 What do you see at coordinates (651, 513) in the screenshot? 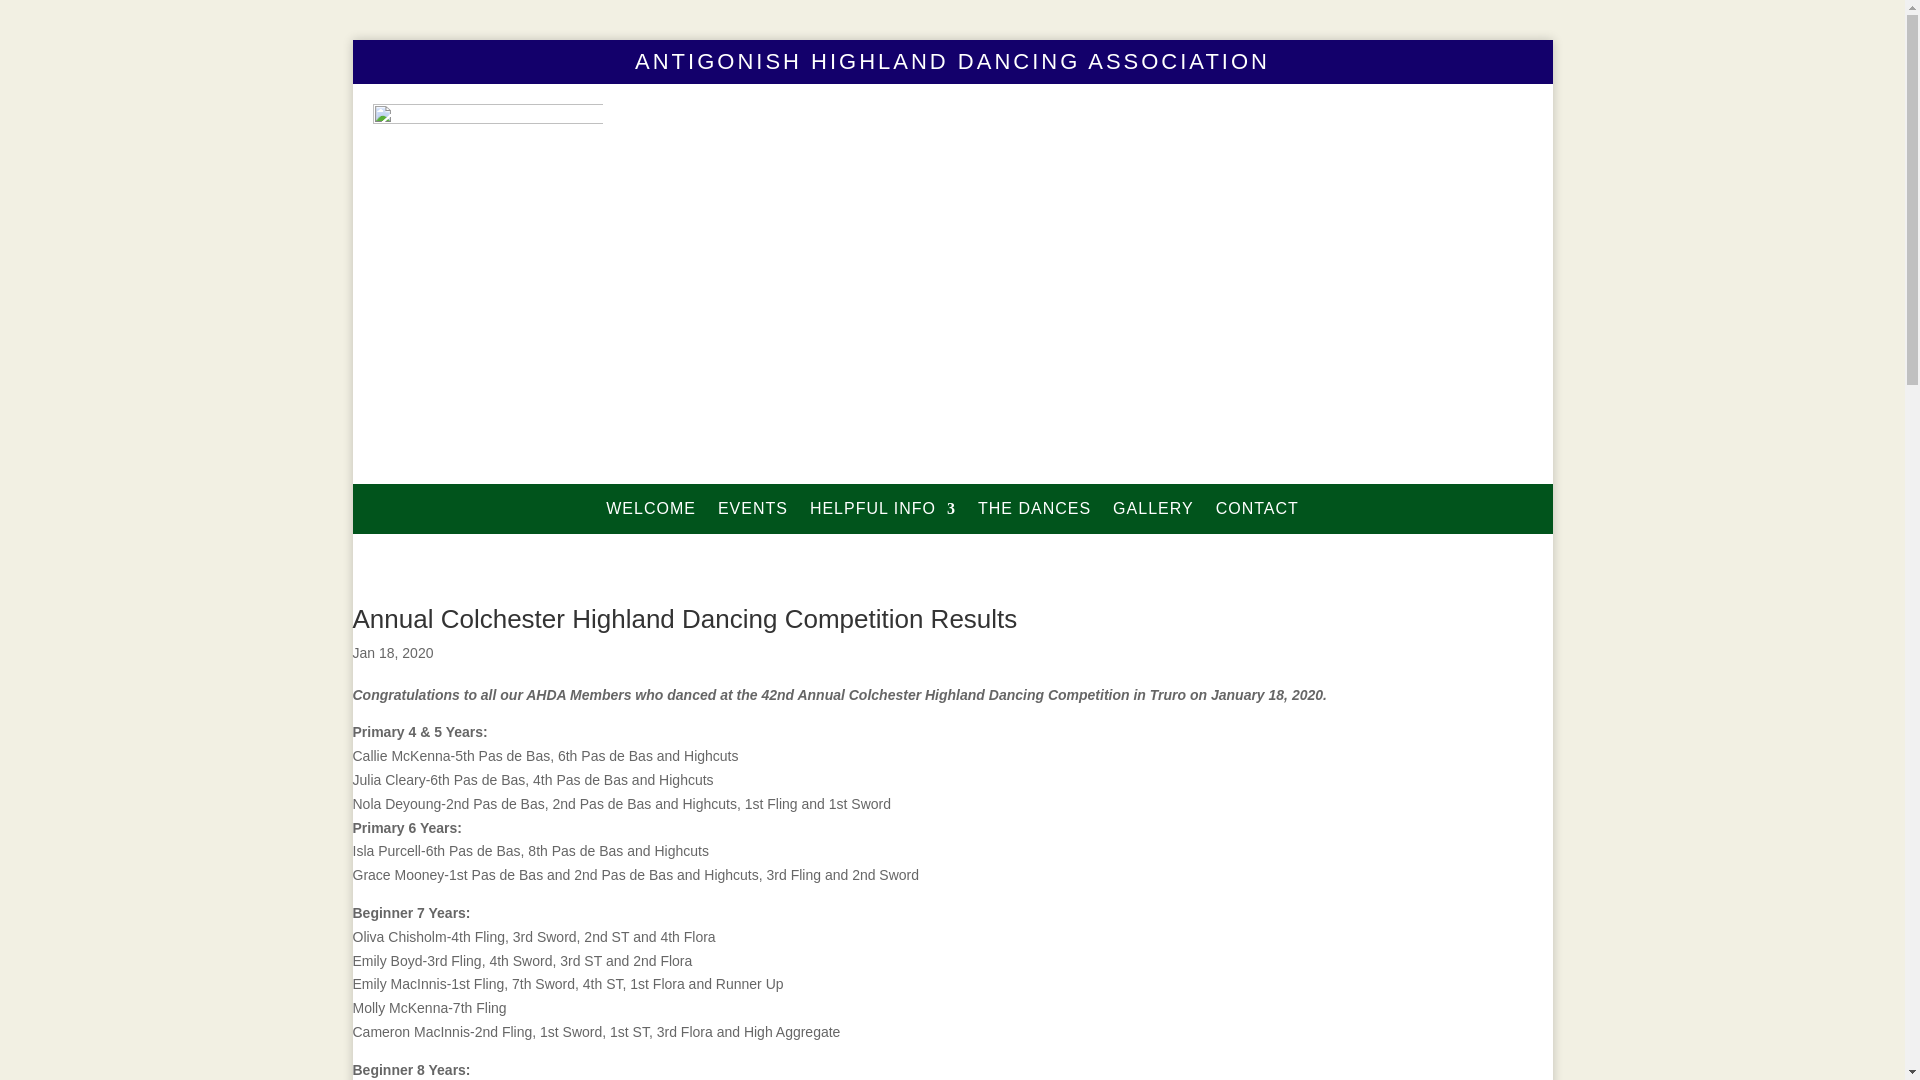
I see `WELCOME` at bounding box center [651, 513].